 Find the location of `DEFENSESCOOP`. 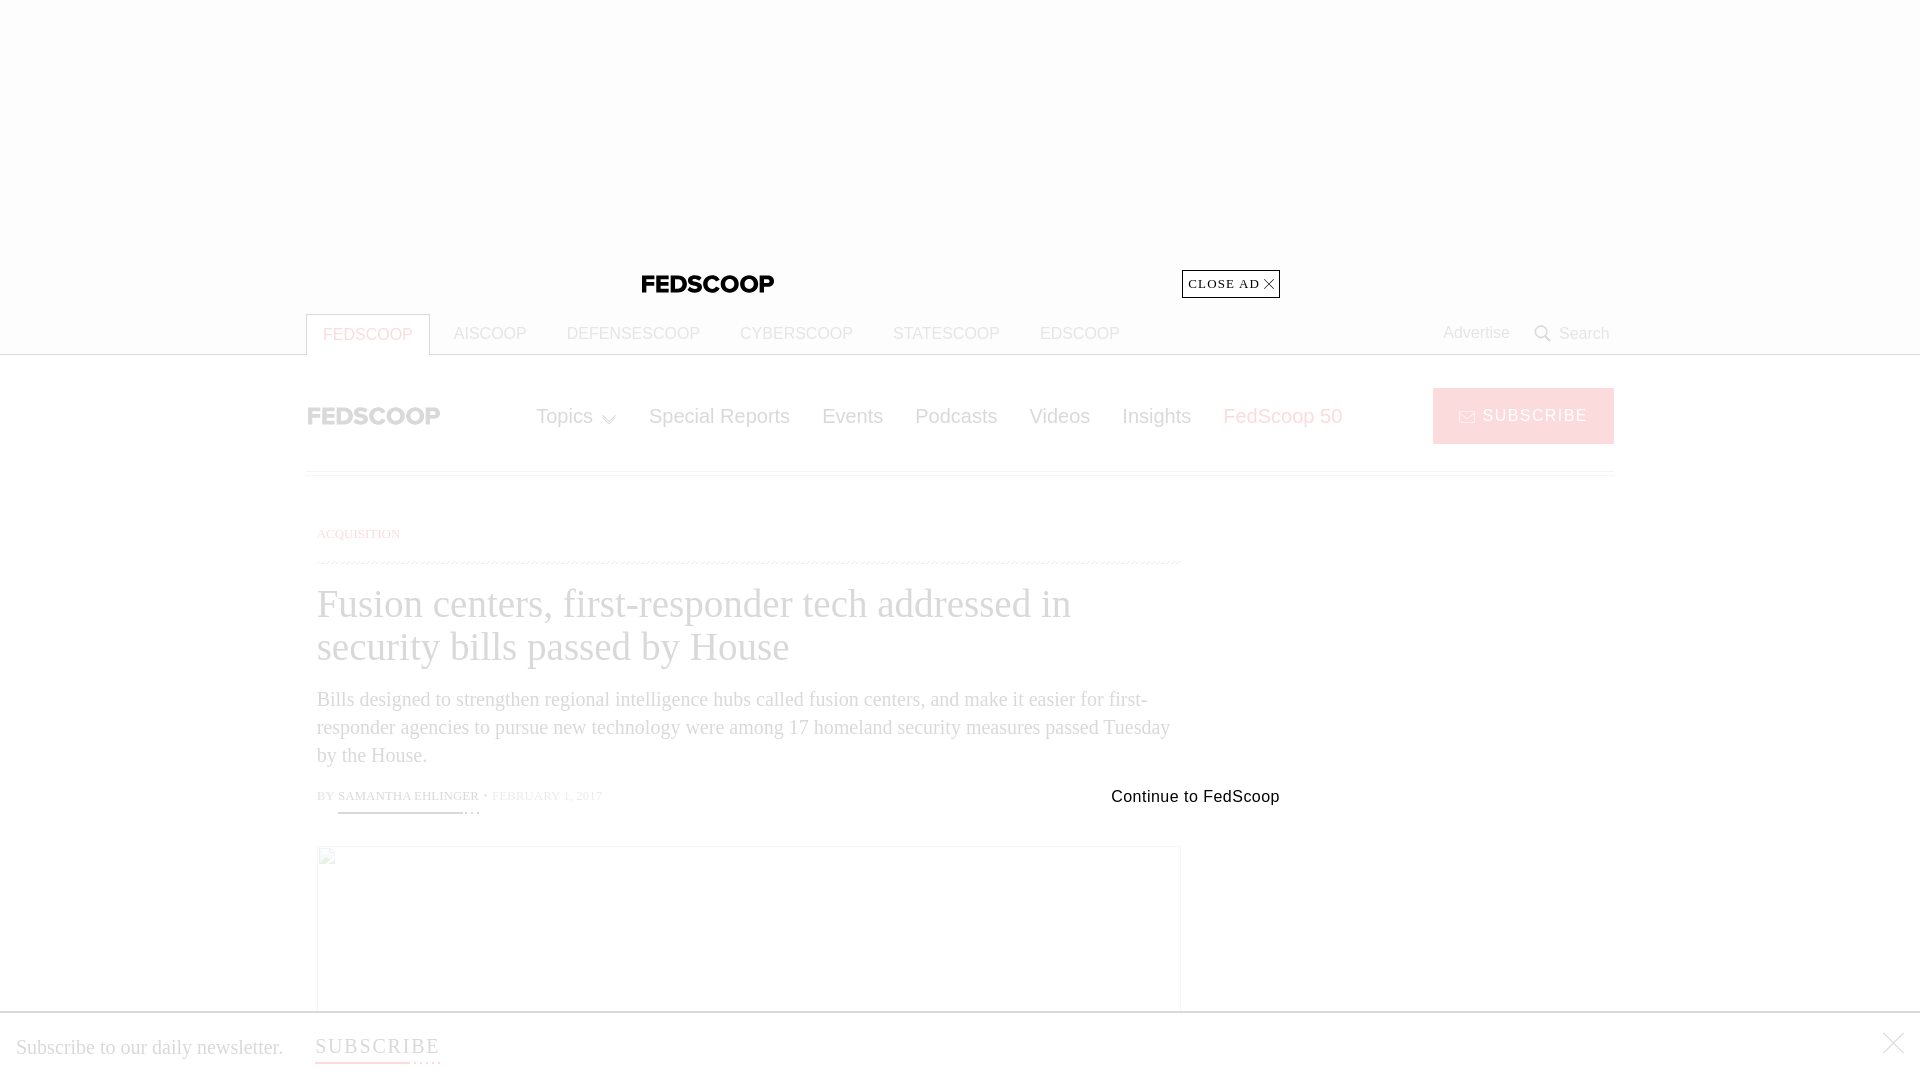

DEFENSESCOOP is located at coordinates (634, 334).